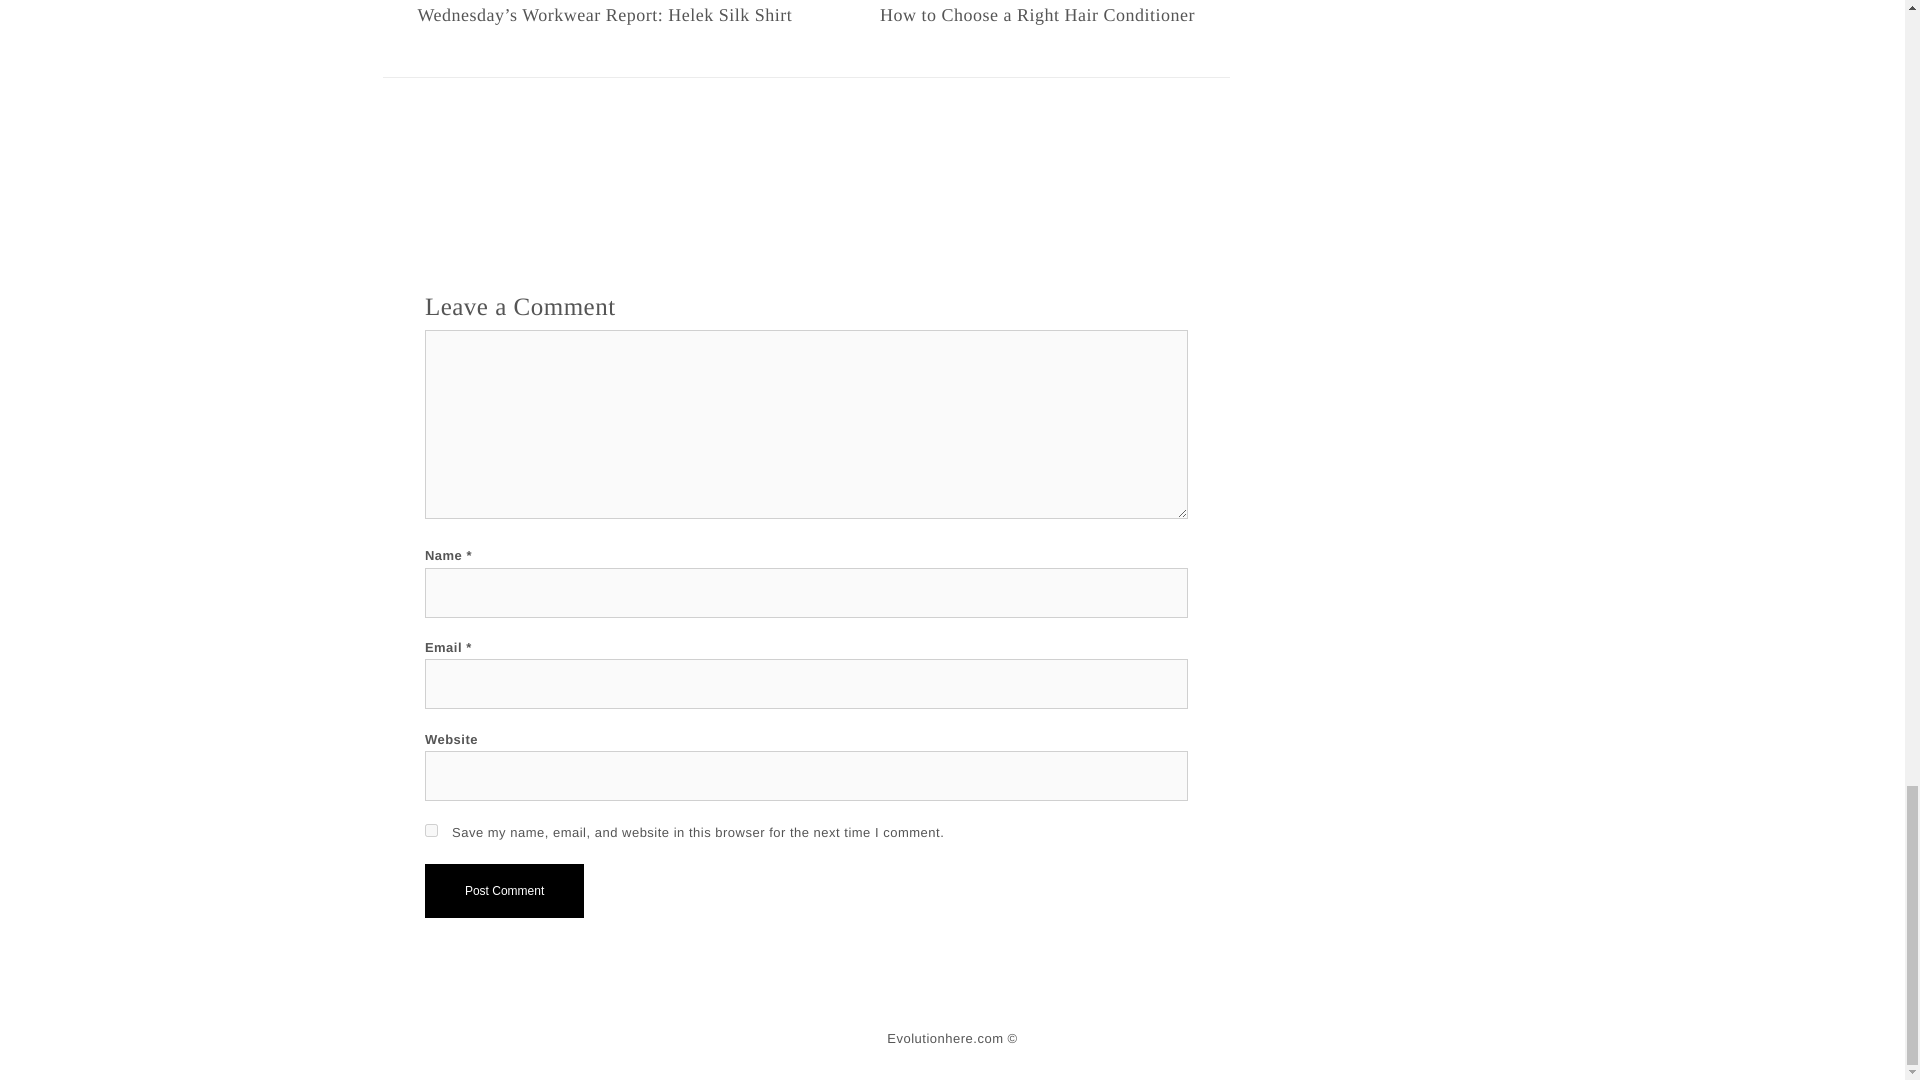 The width and height of the screenshot is (1920, 1080). Describe the element at coordinates (430, 830) in the screenshot. I see `yes` at that location.